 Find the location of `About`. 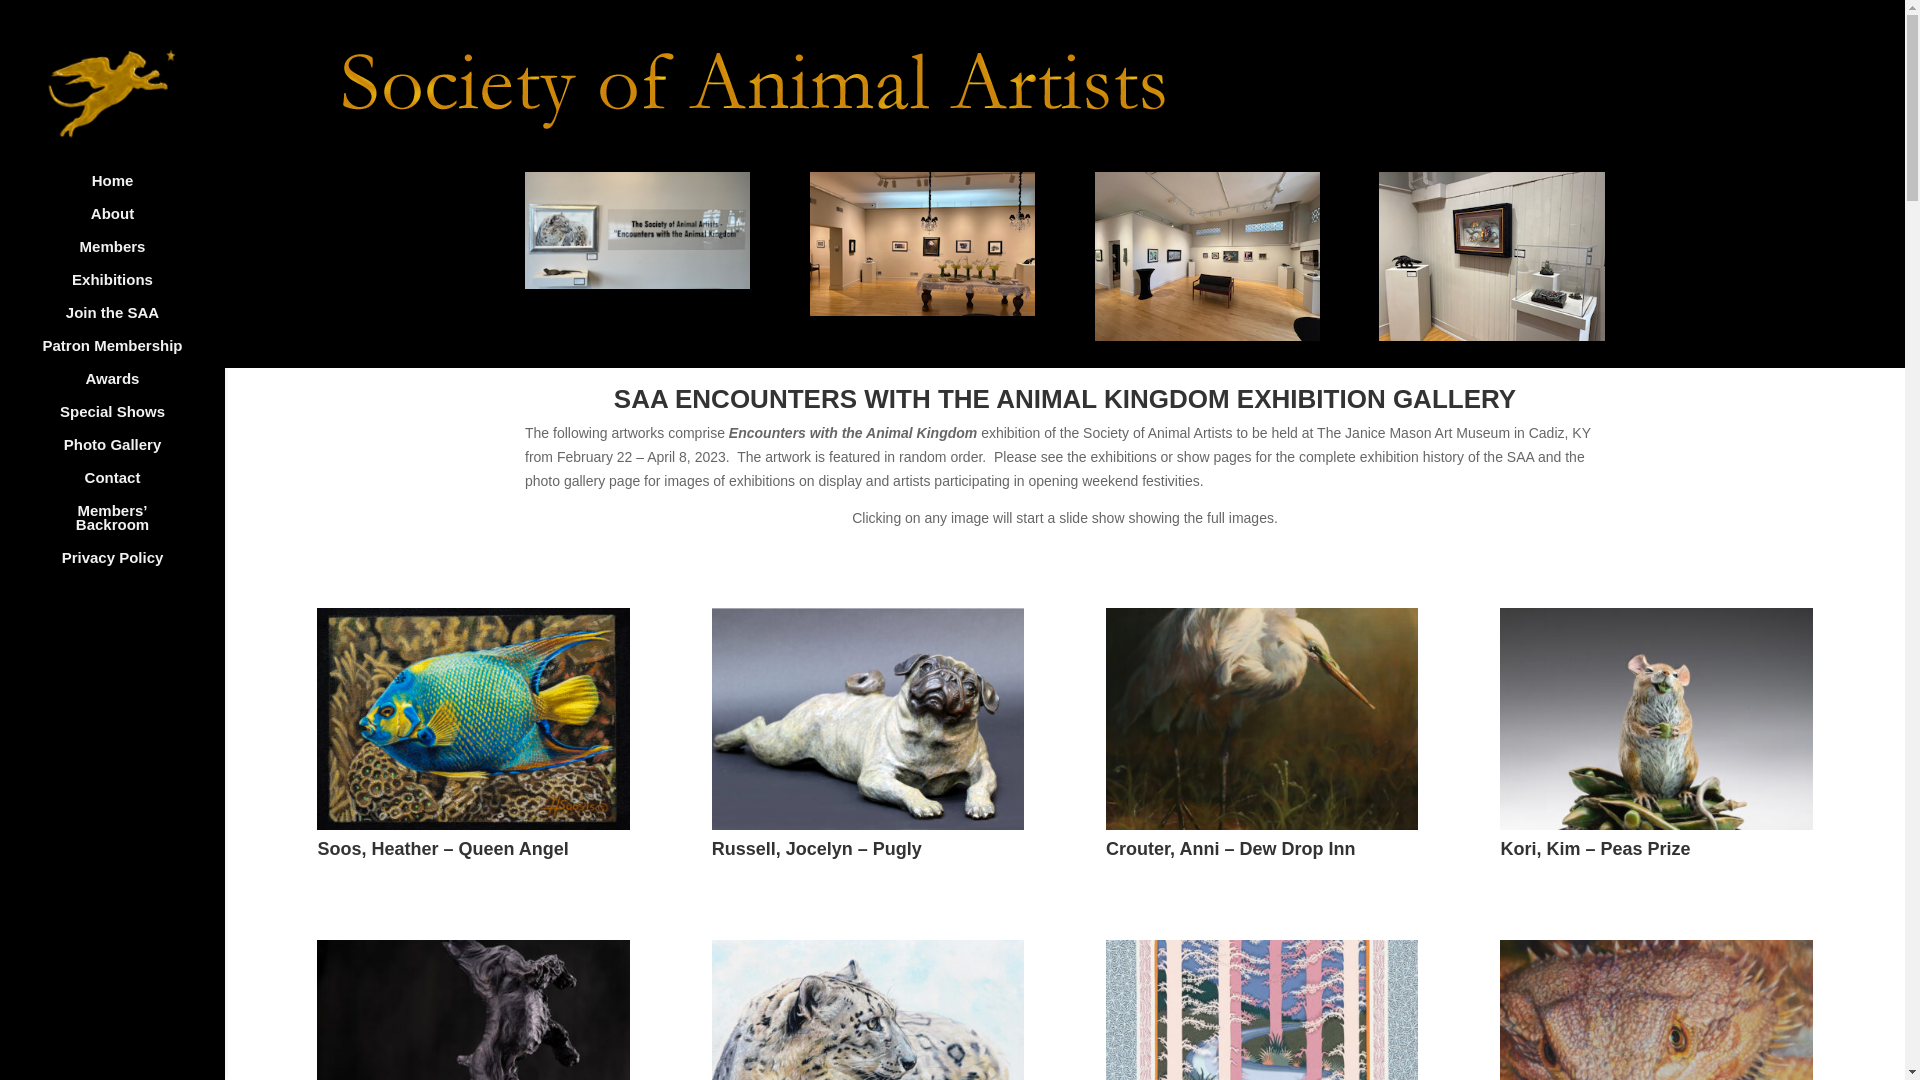

About is located at coordinates (132, 223).